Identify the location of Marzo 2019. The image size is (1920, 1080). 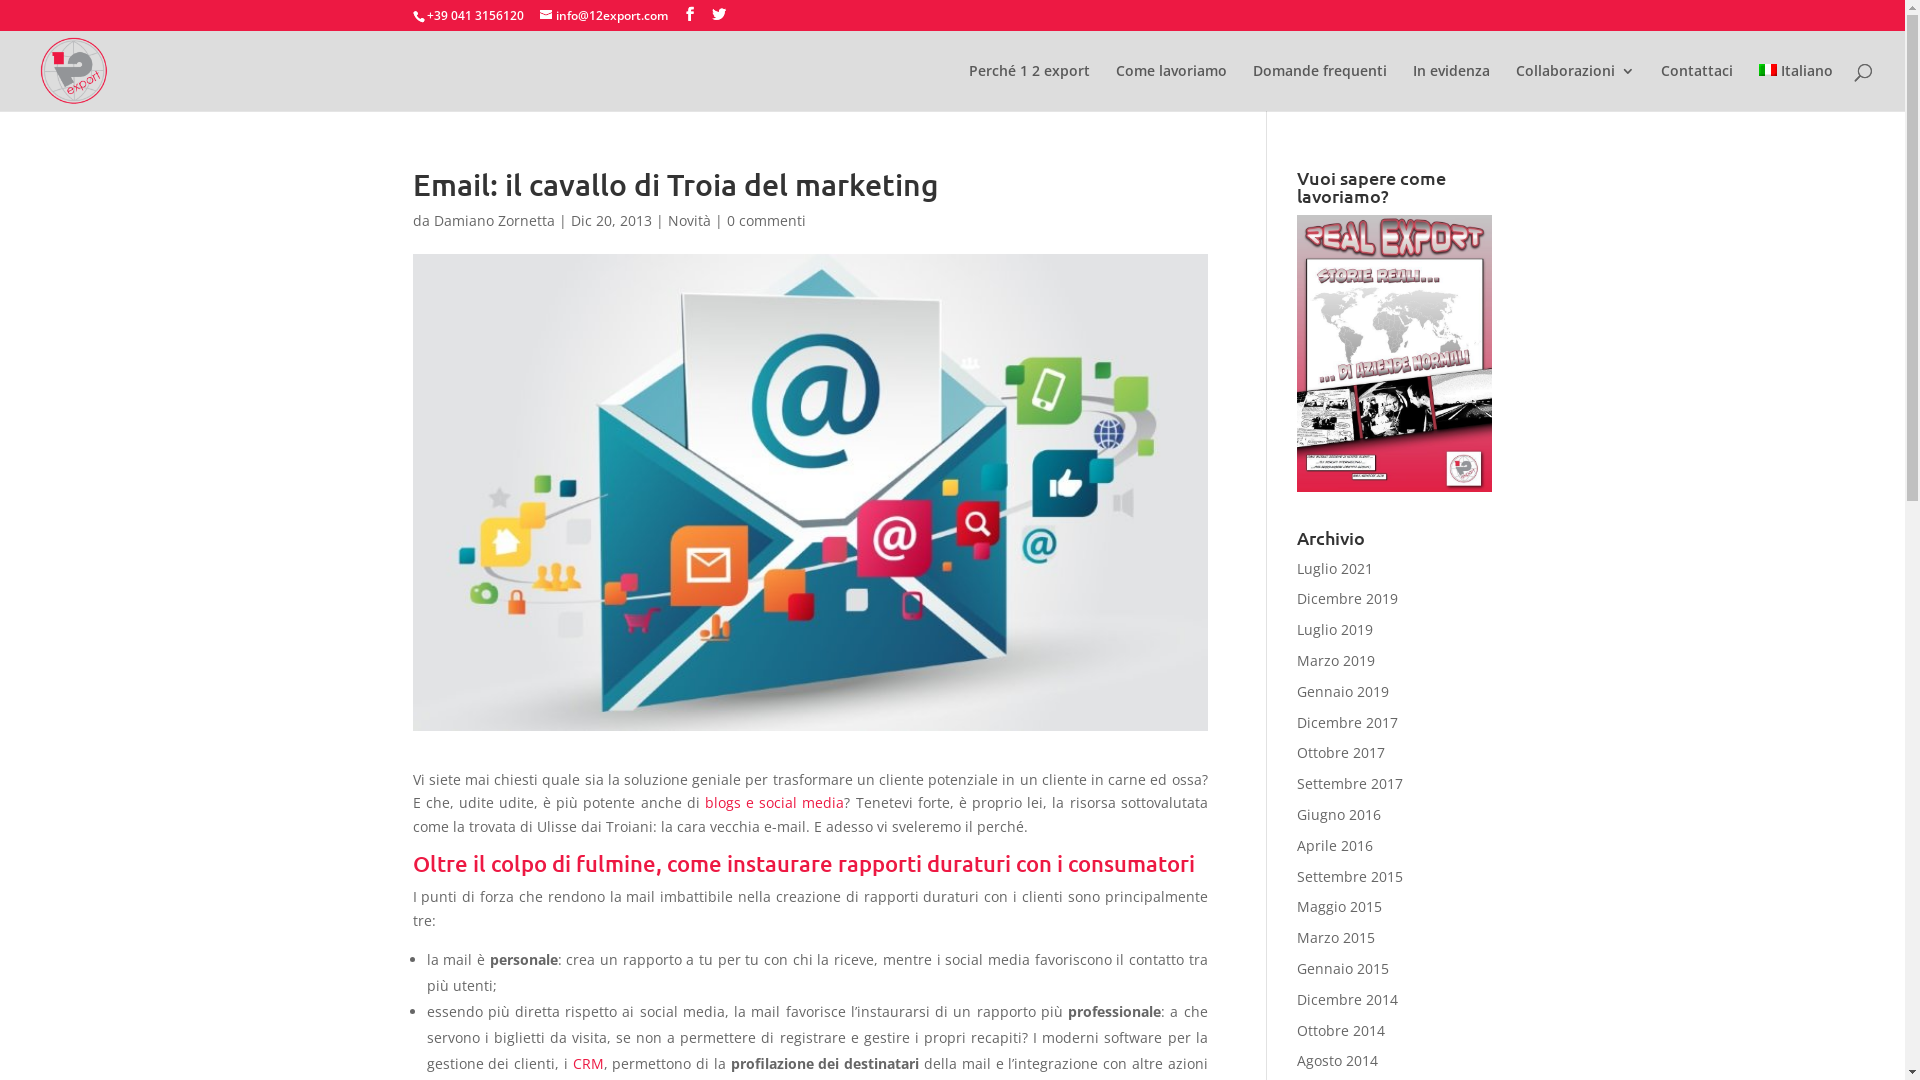
(1336, 660).